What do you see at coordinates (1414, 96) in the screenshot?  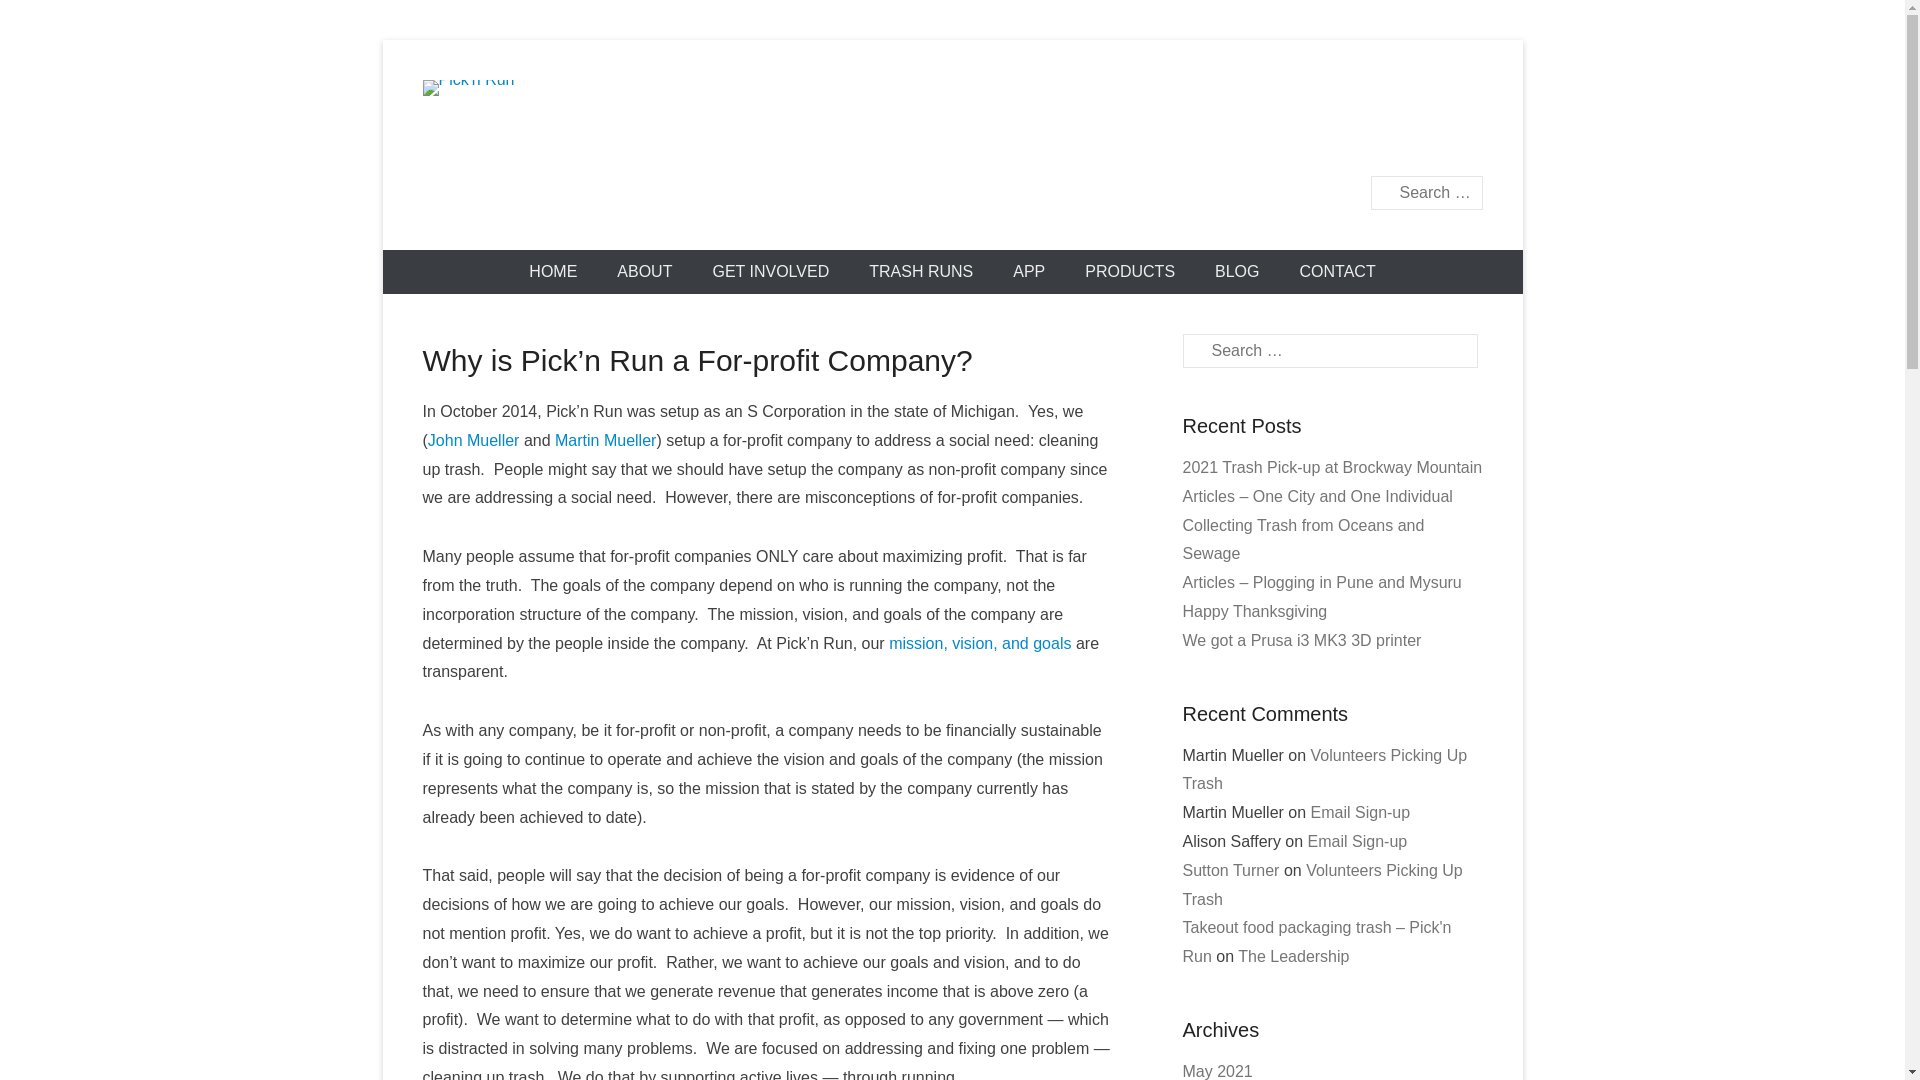 I see `YouTube` at bounding box center [1414, 96].